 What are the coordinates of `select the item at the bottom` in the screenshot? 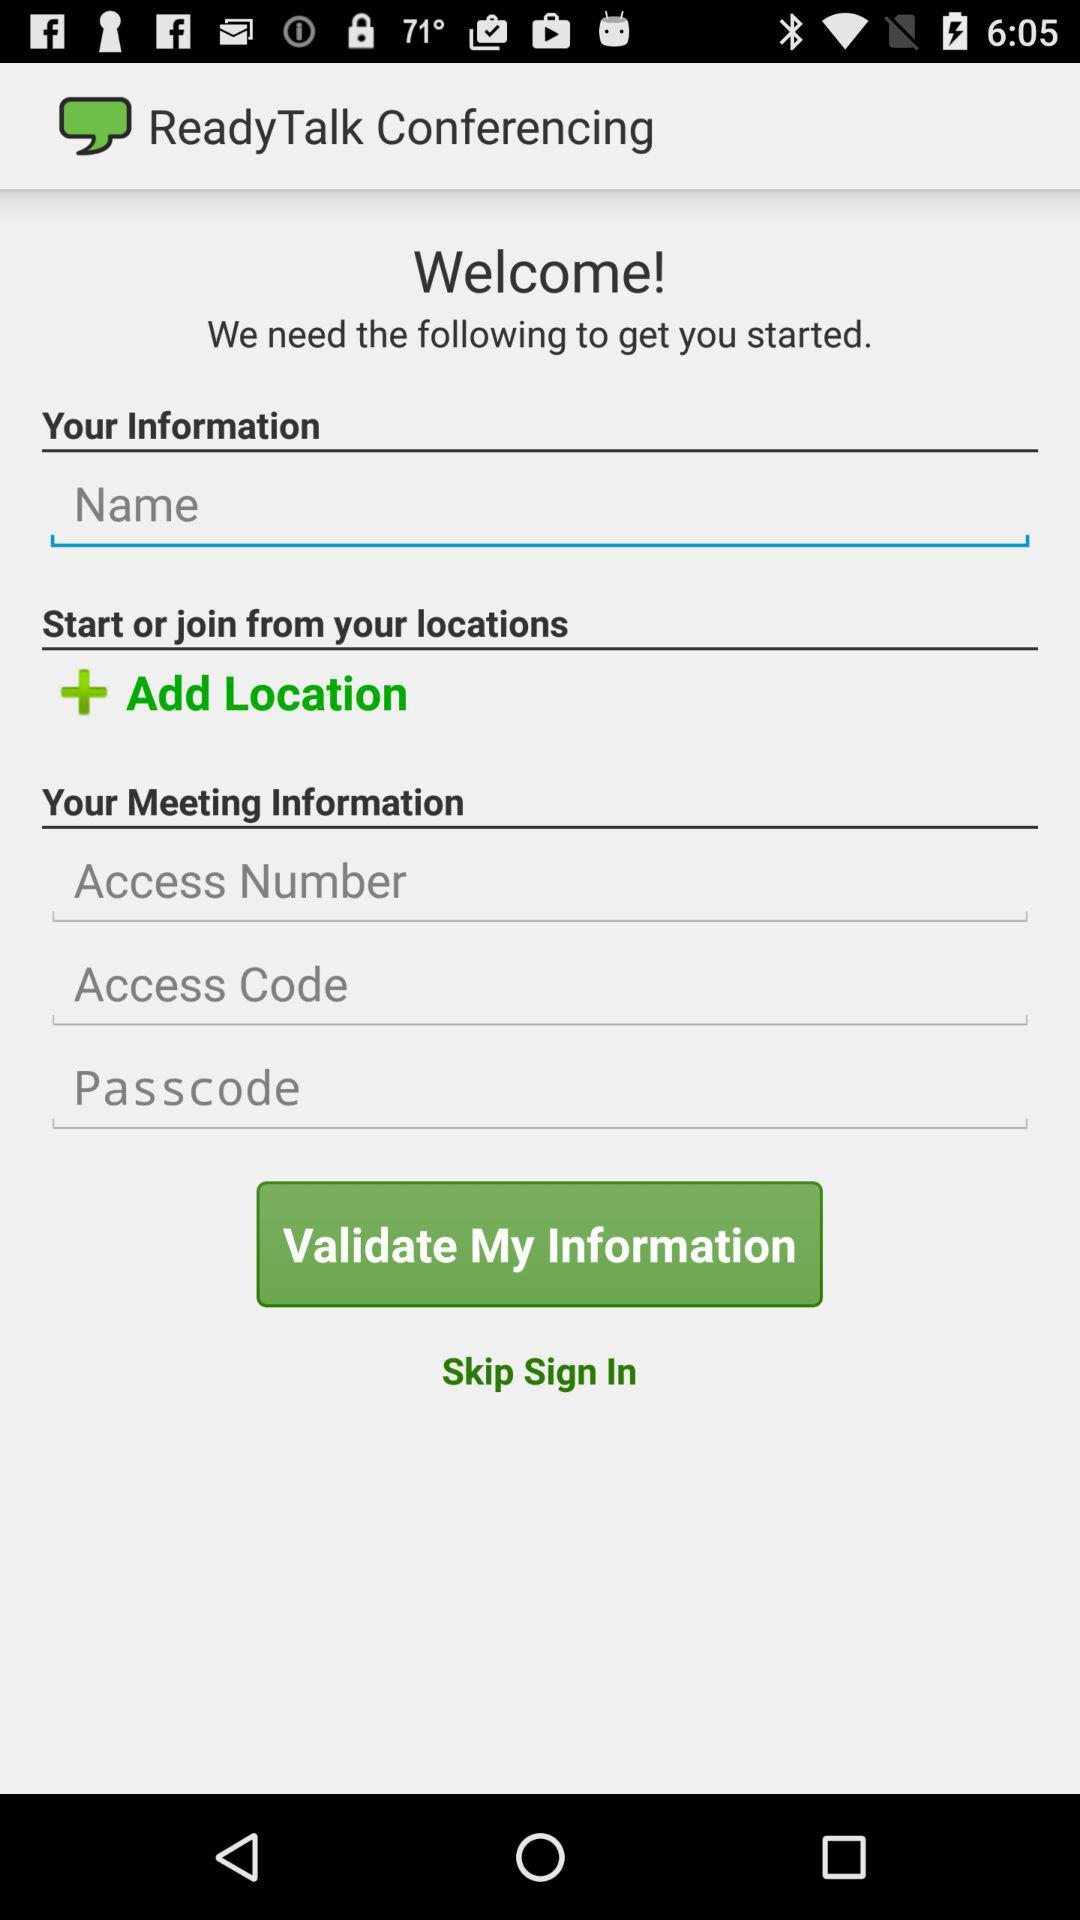 It's located at (538, 1370).